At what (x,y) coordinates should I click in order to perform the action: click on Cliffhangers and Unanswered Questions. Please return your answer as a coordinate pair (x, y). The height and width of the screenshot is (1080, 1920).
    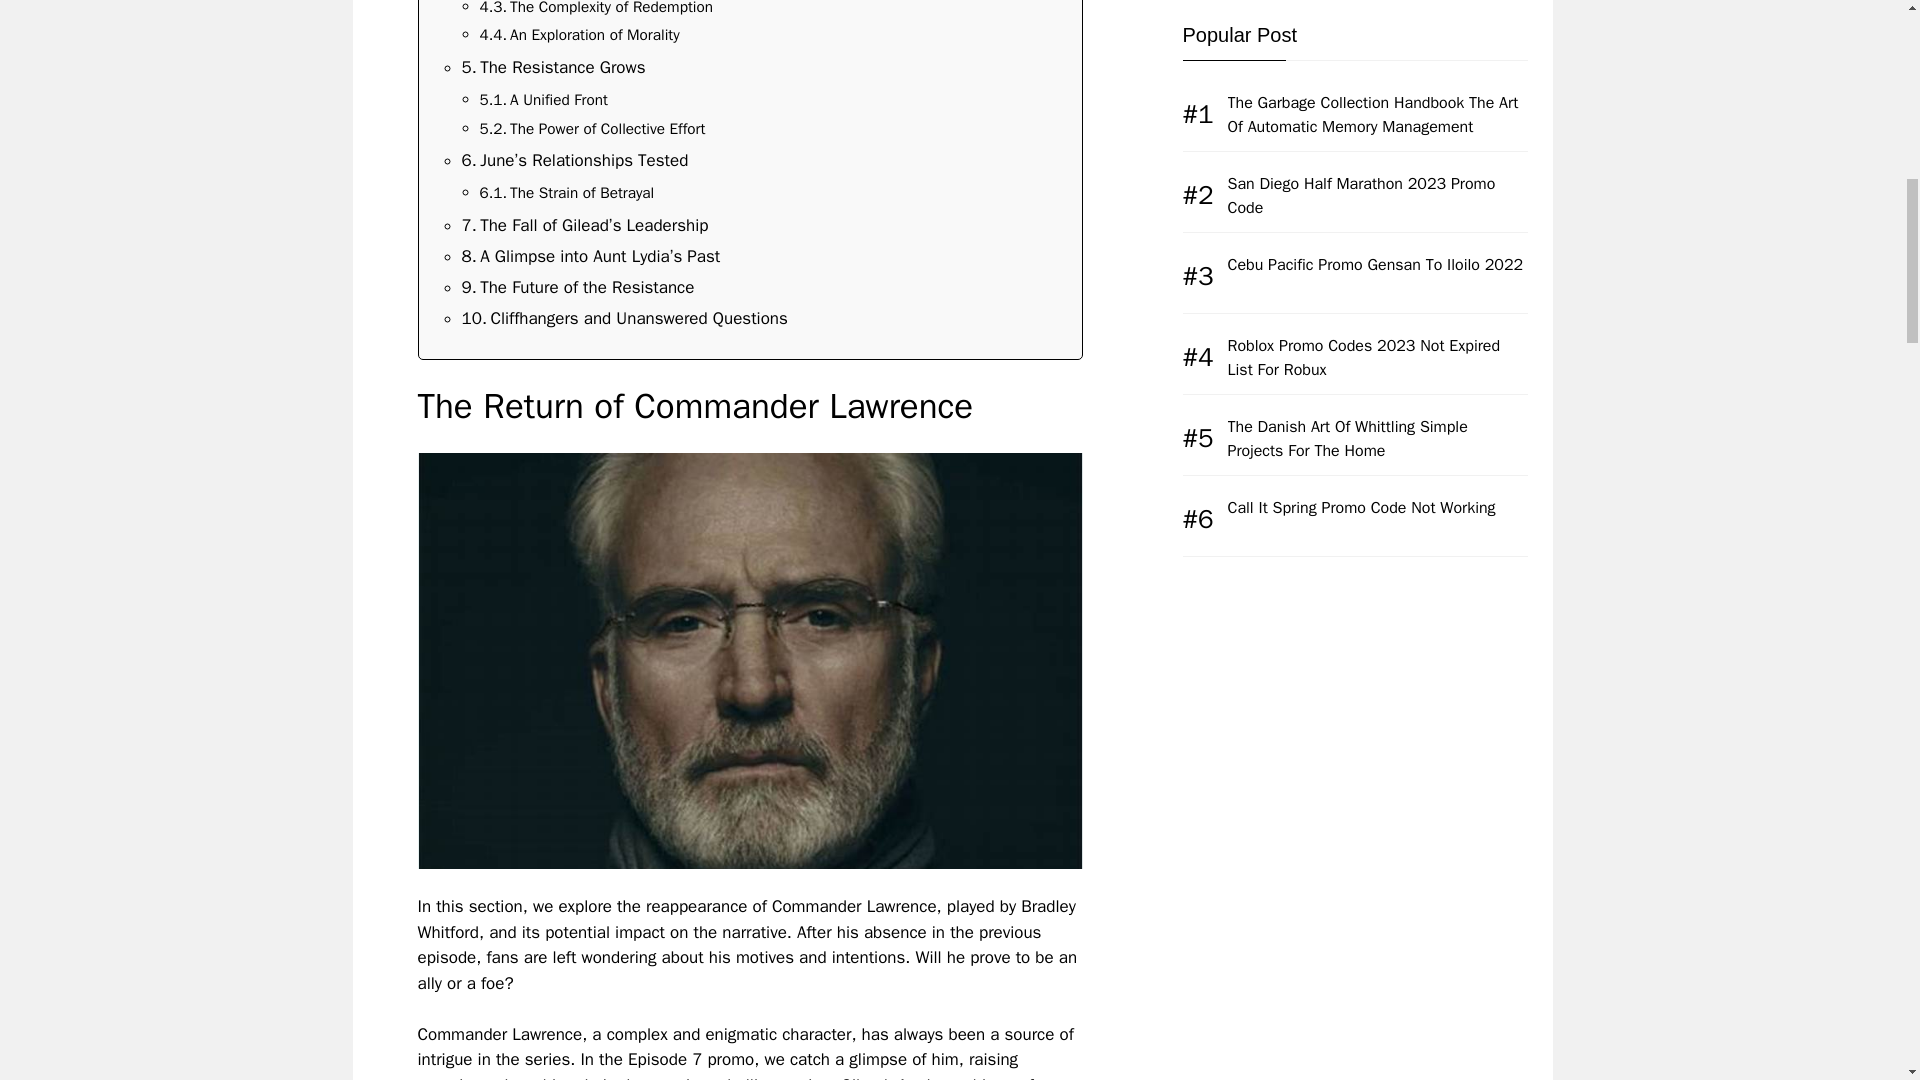
    Looking at the image, I should click on (624, 318).